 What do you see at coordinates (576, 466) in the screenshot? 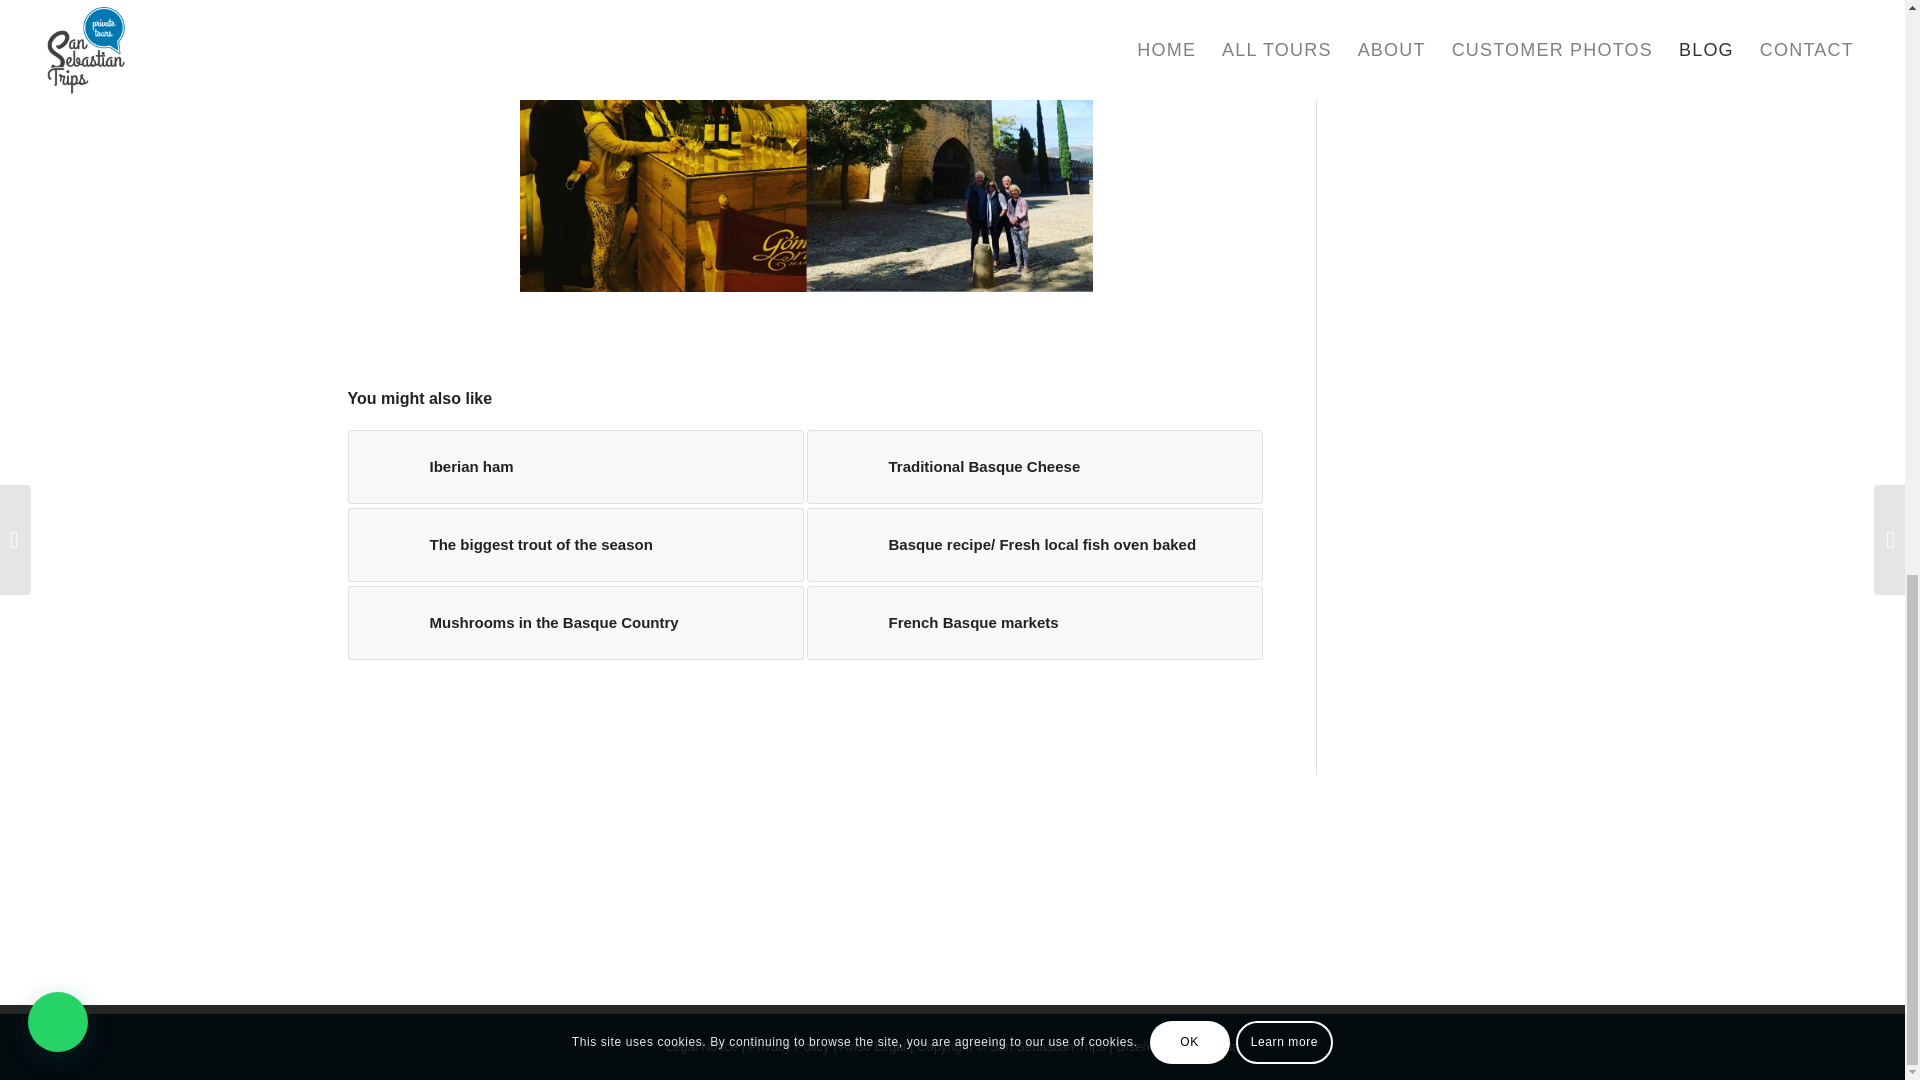
I see `Iberian ham` at bounding box center [576, 466].